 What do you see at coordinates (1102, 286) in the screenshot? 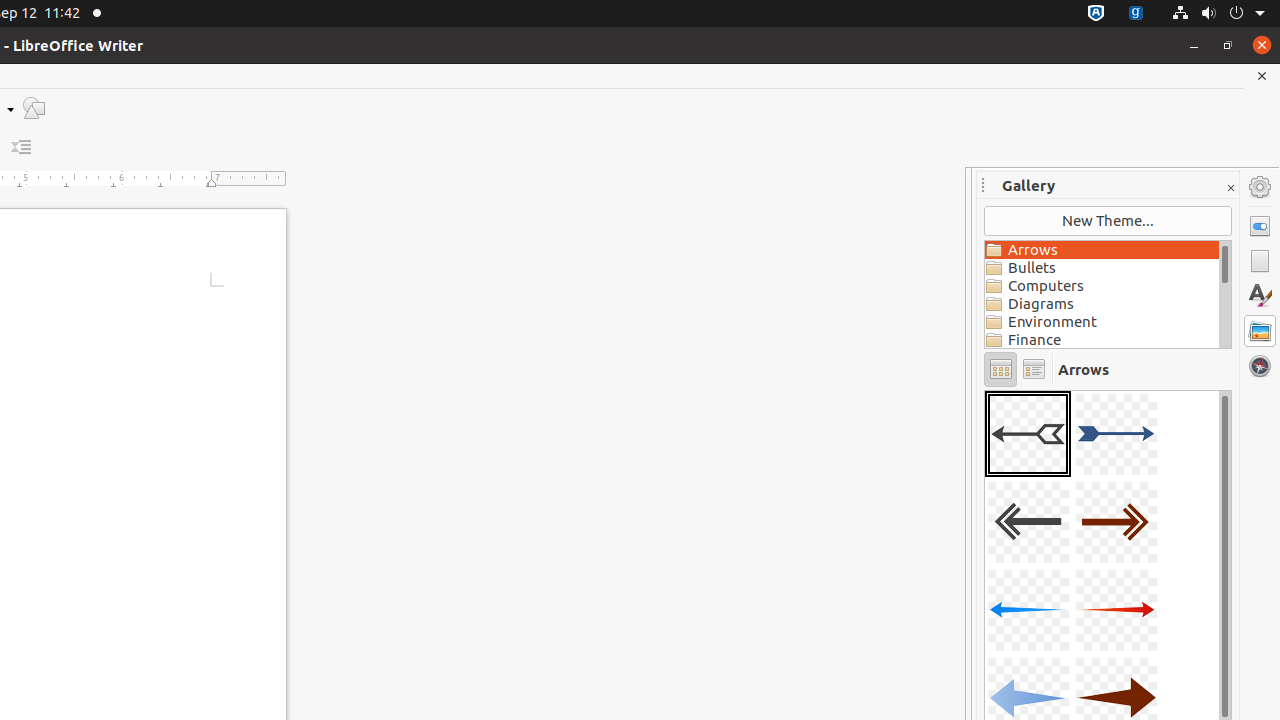
I see `Computers` at bounding box center [1102, 286].